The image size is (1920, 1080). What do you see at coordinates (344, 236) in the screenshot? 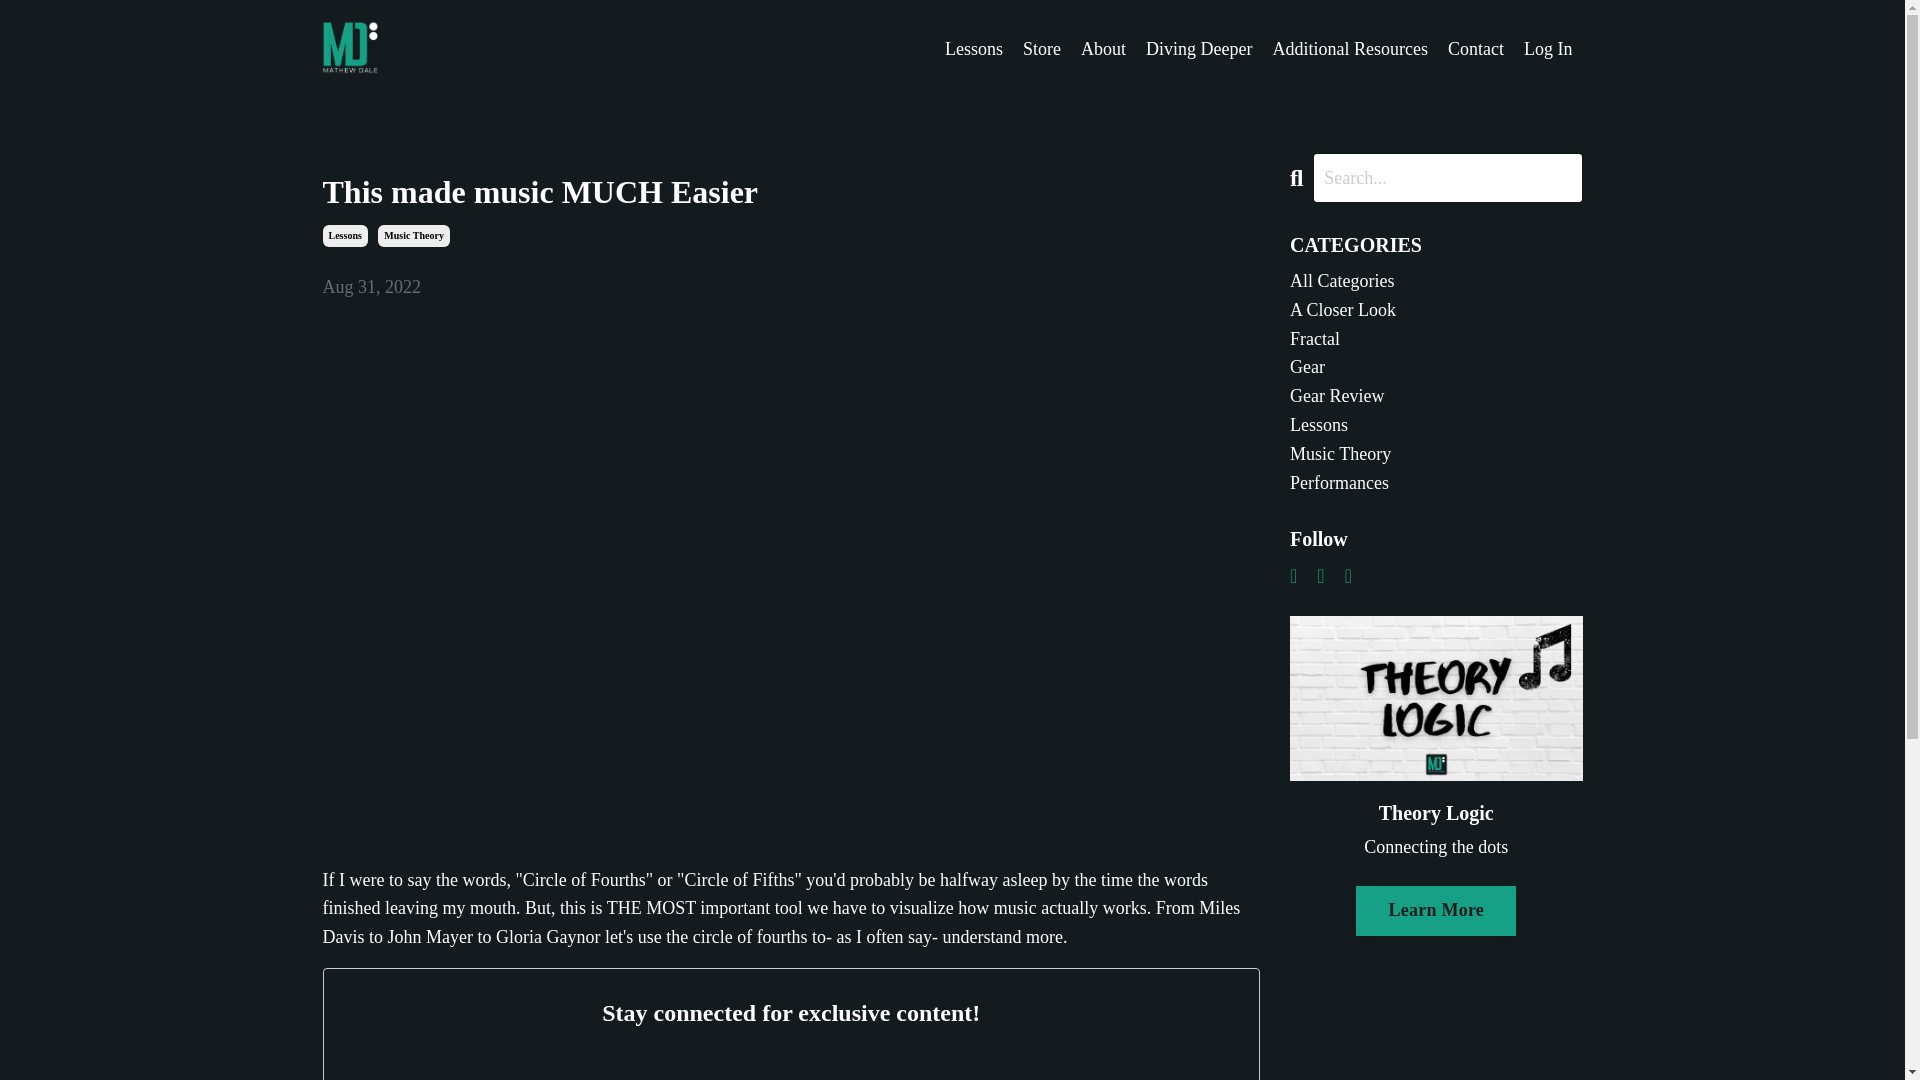
I see `Lessons` at bounding box center [344, 236].